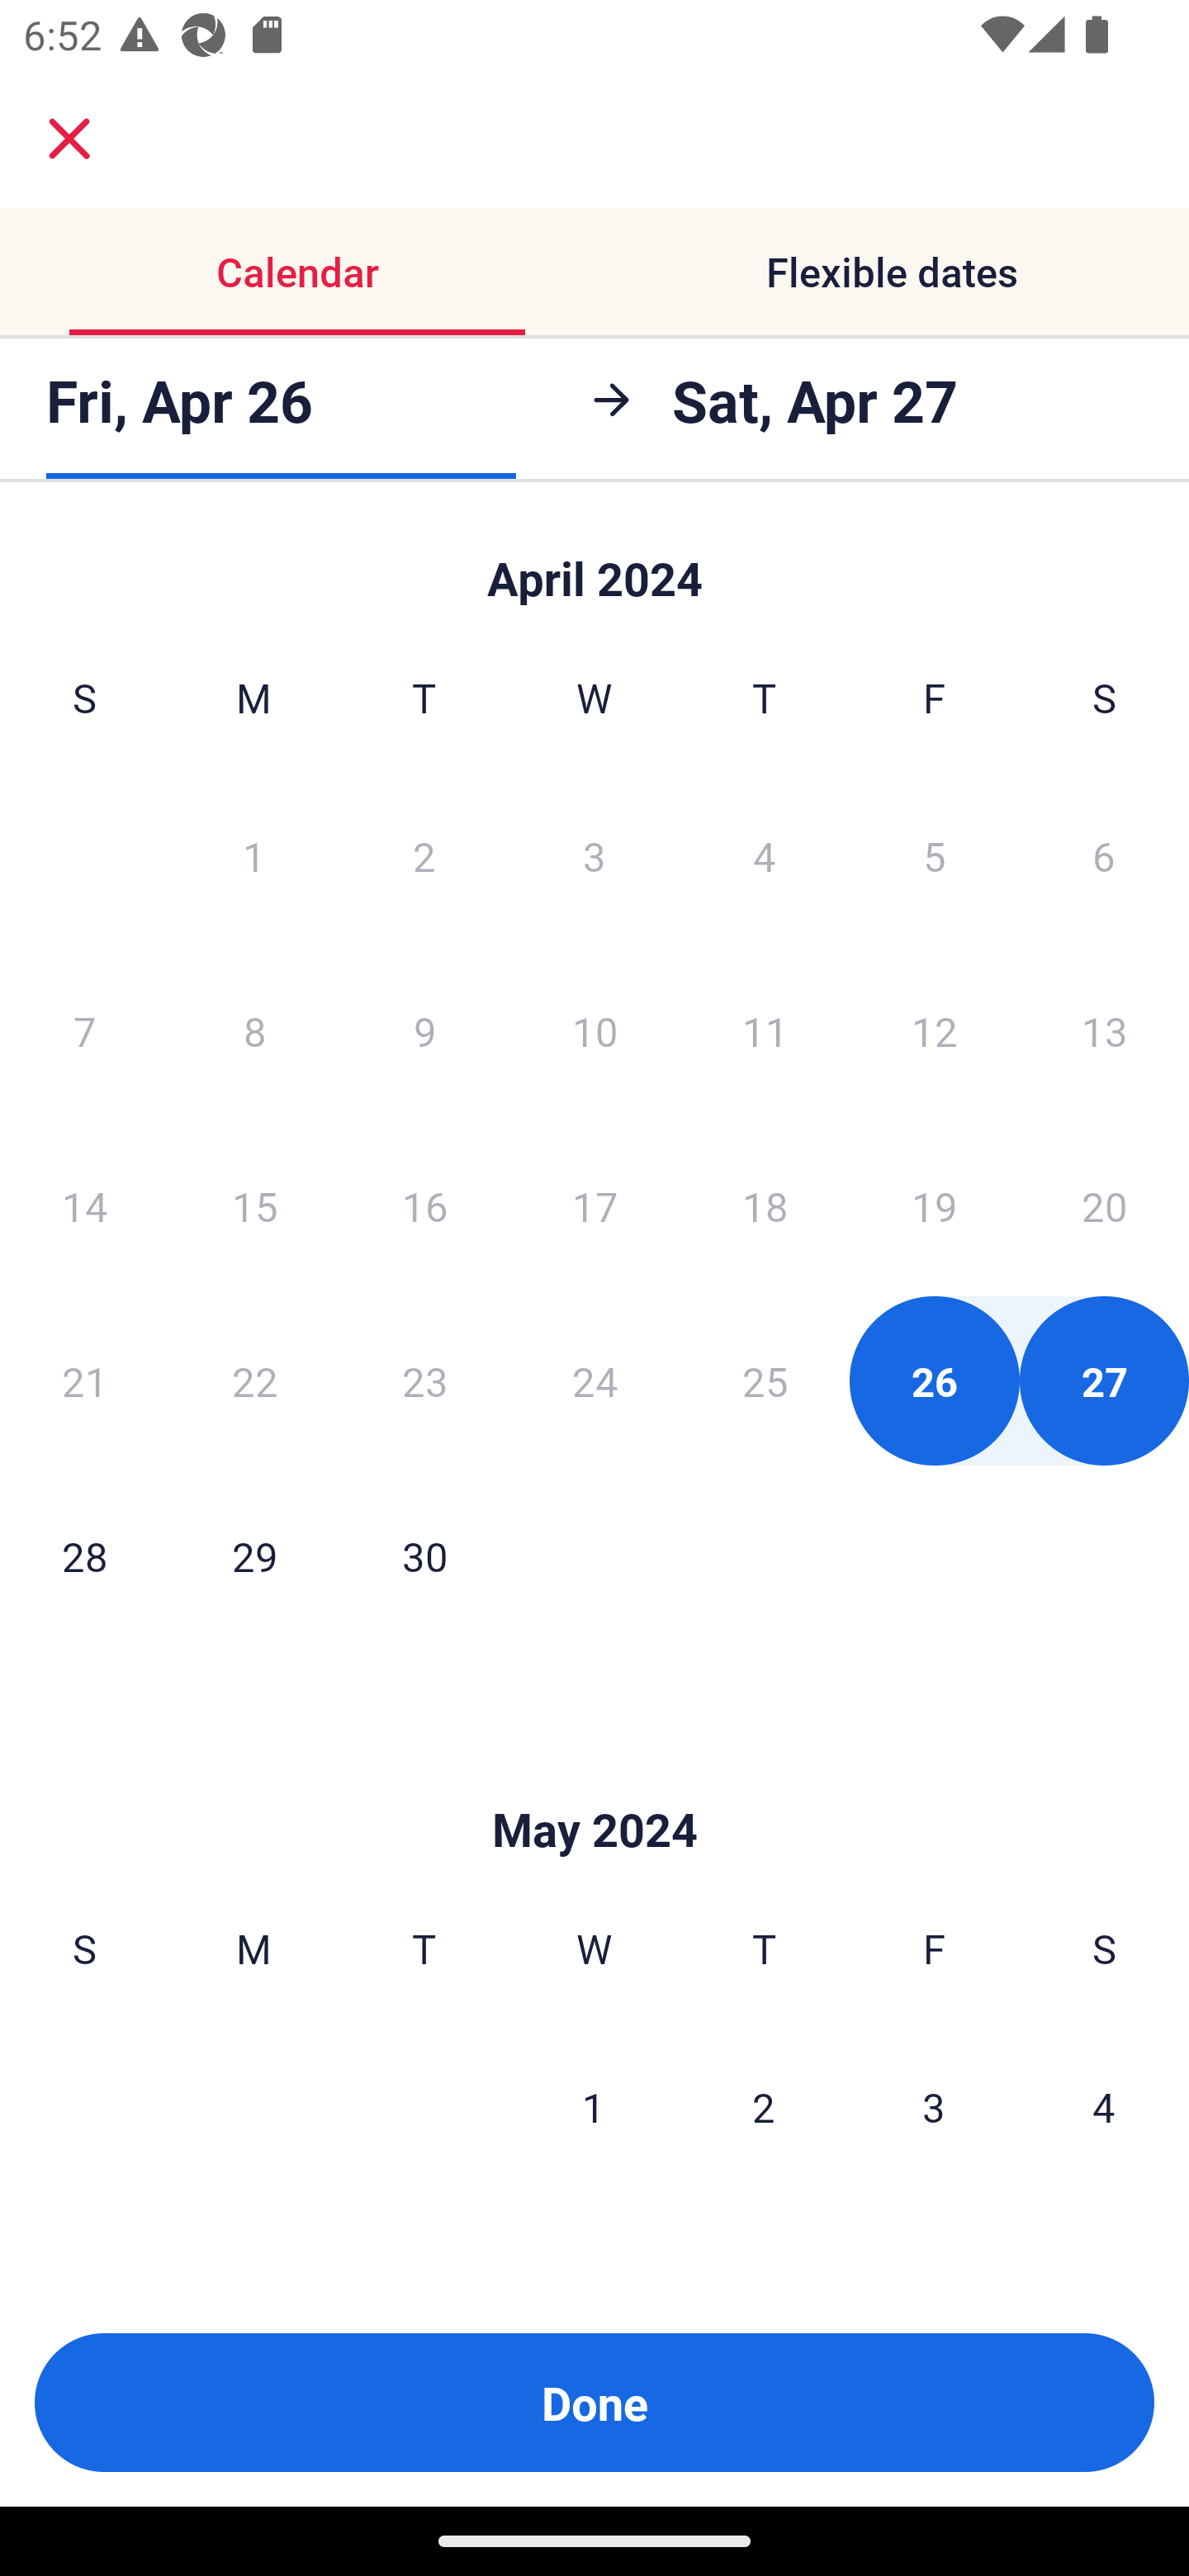 The height and width of the screenshot is (2576, 1189). What do you see at coordinates (935, 855) in the screenshot?
I see `5 Friday, April 5, 2024` at bounding box center [935, 855].